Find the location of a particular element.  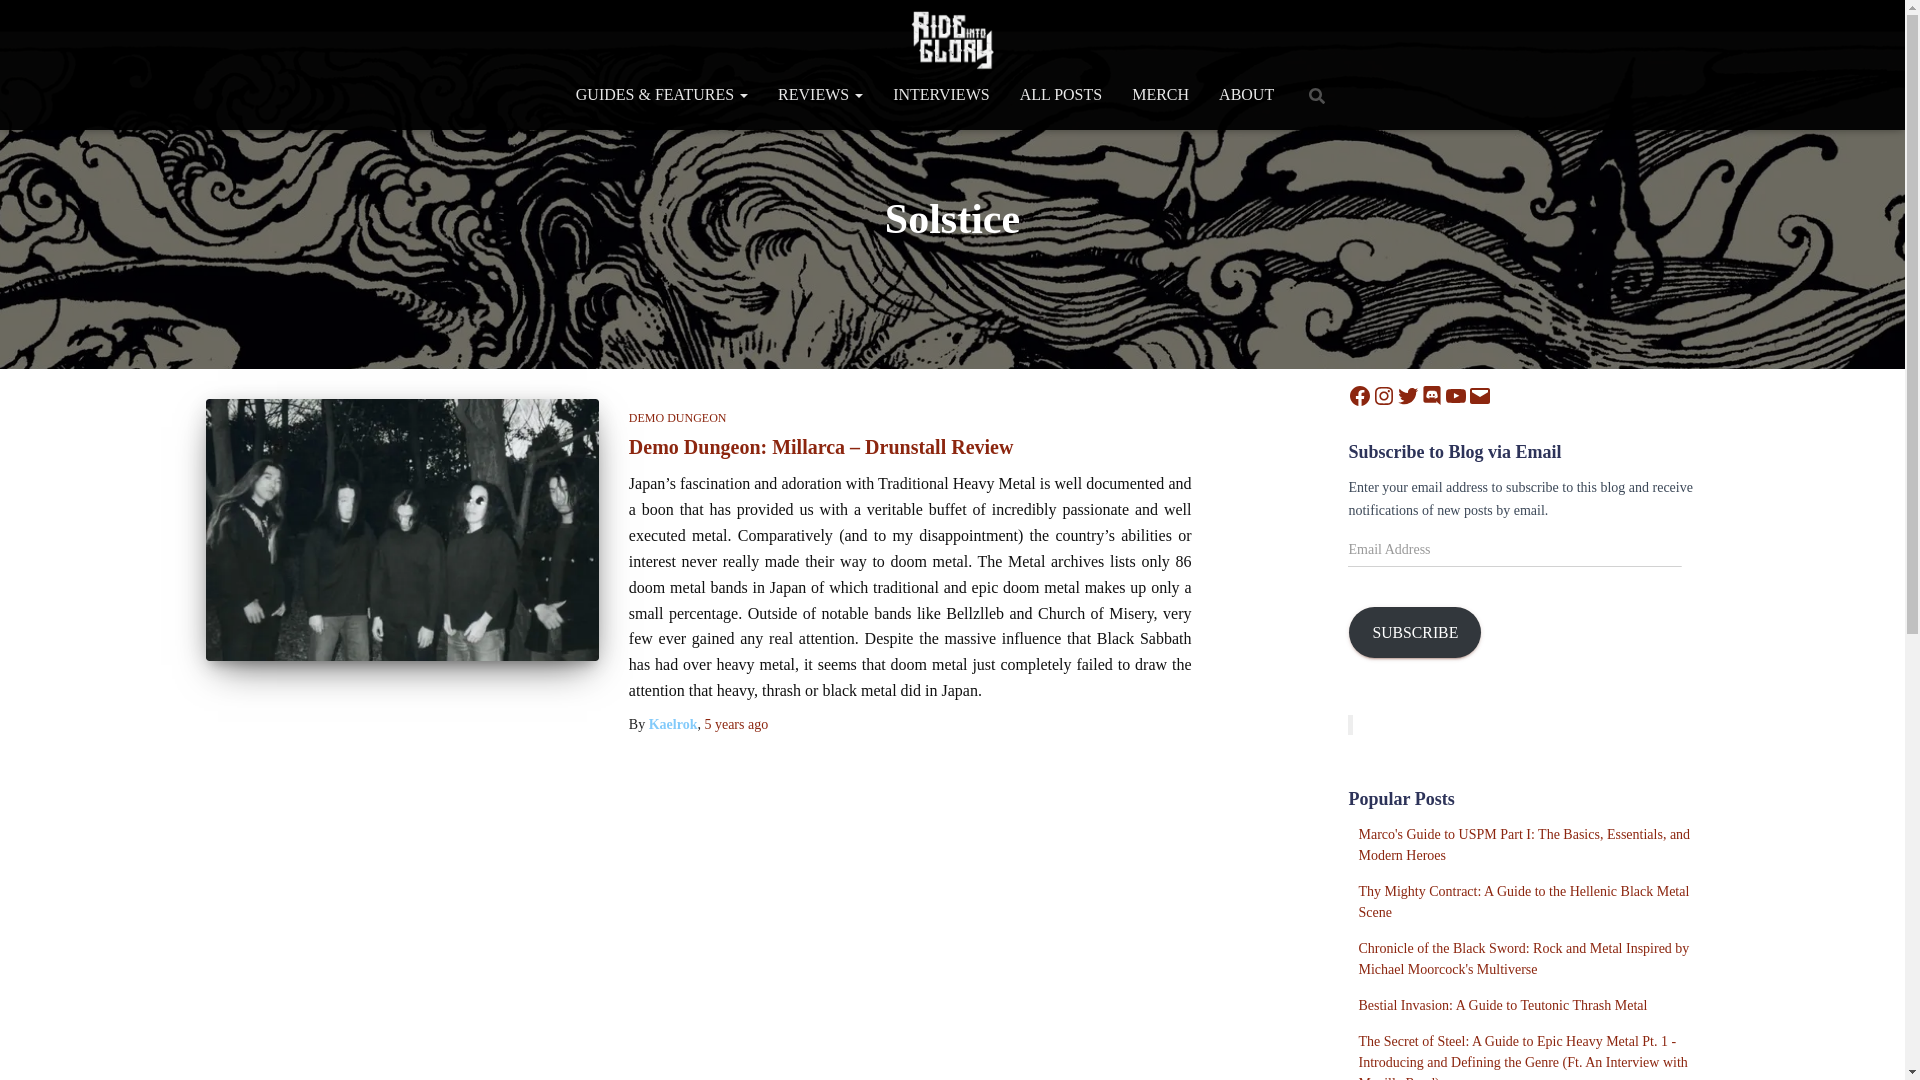

Twitter is located at coordinates (1408, 396).